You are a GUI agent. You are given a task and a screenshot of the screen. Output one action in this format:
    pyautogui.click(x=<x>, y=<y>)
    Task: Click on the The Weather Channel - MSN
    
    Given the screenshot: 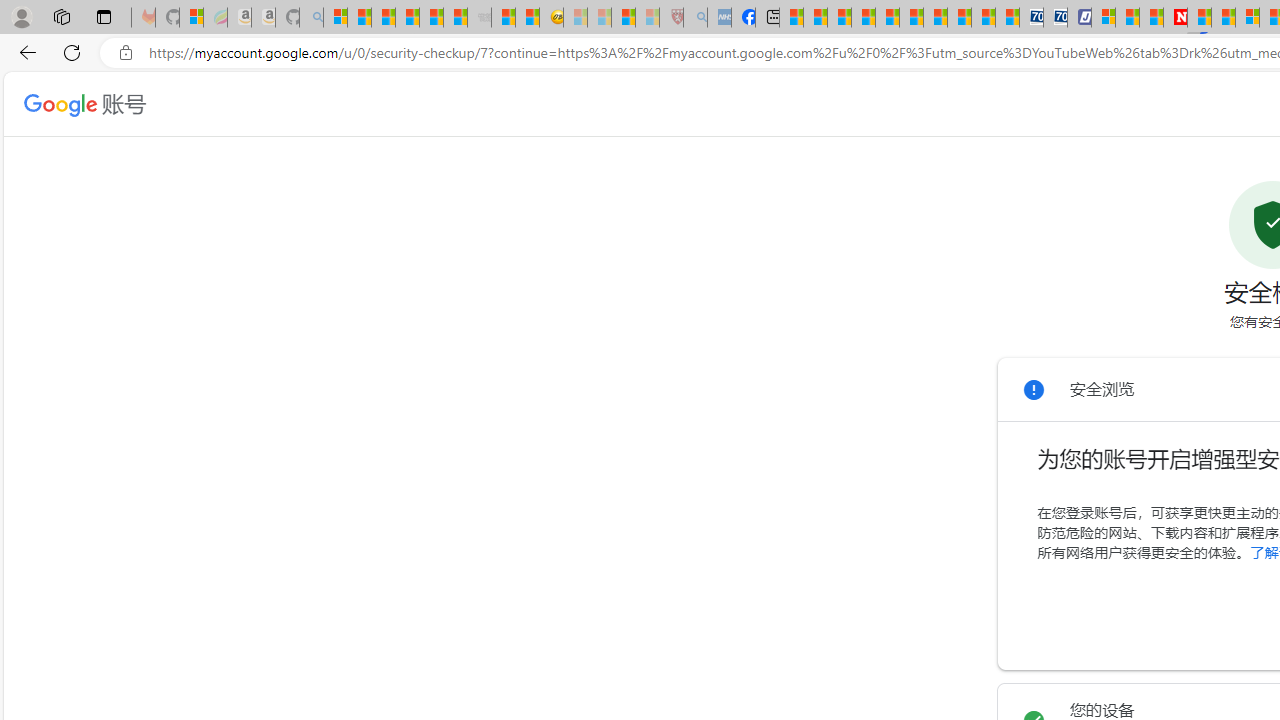 What is the action you would take?
    pyautogui.click(x=384, y=18)
    